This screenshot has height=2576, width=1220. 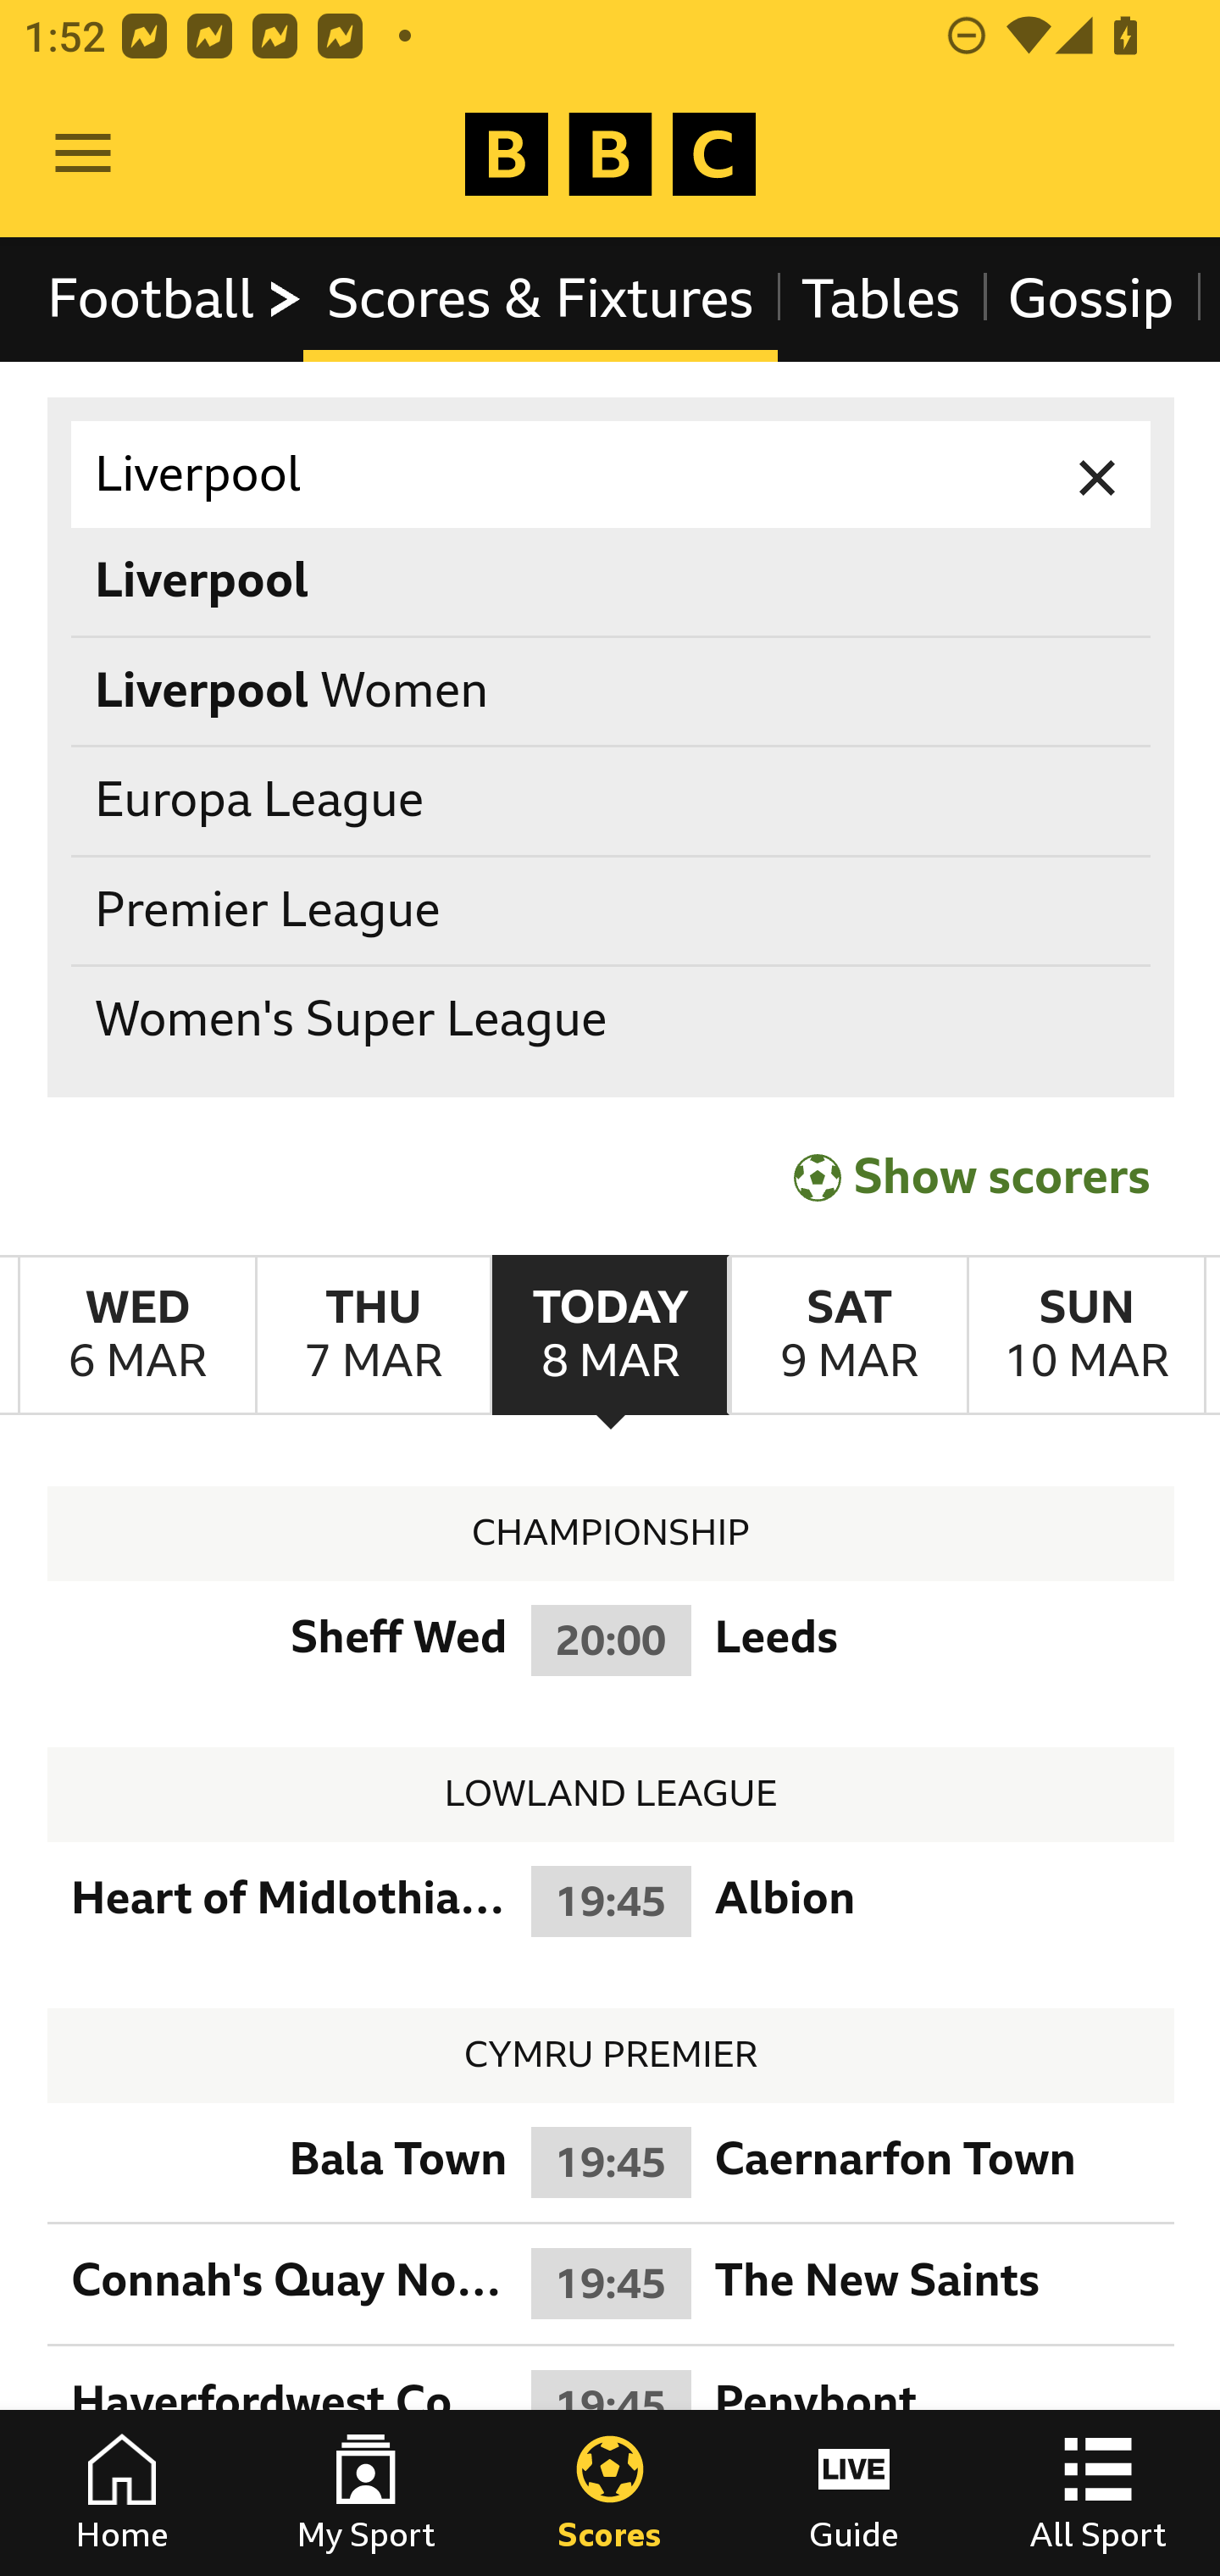 I want to click on ThursdayMarch 7th Thursday March 7th, so click(x=373, y=1335).